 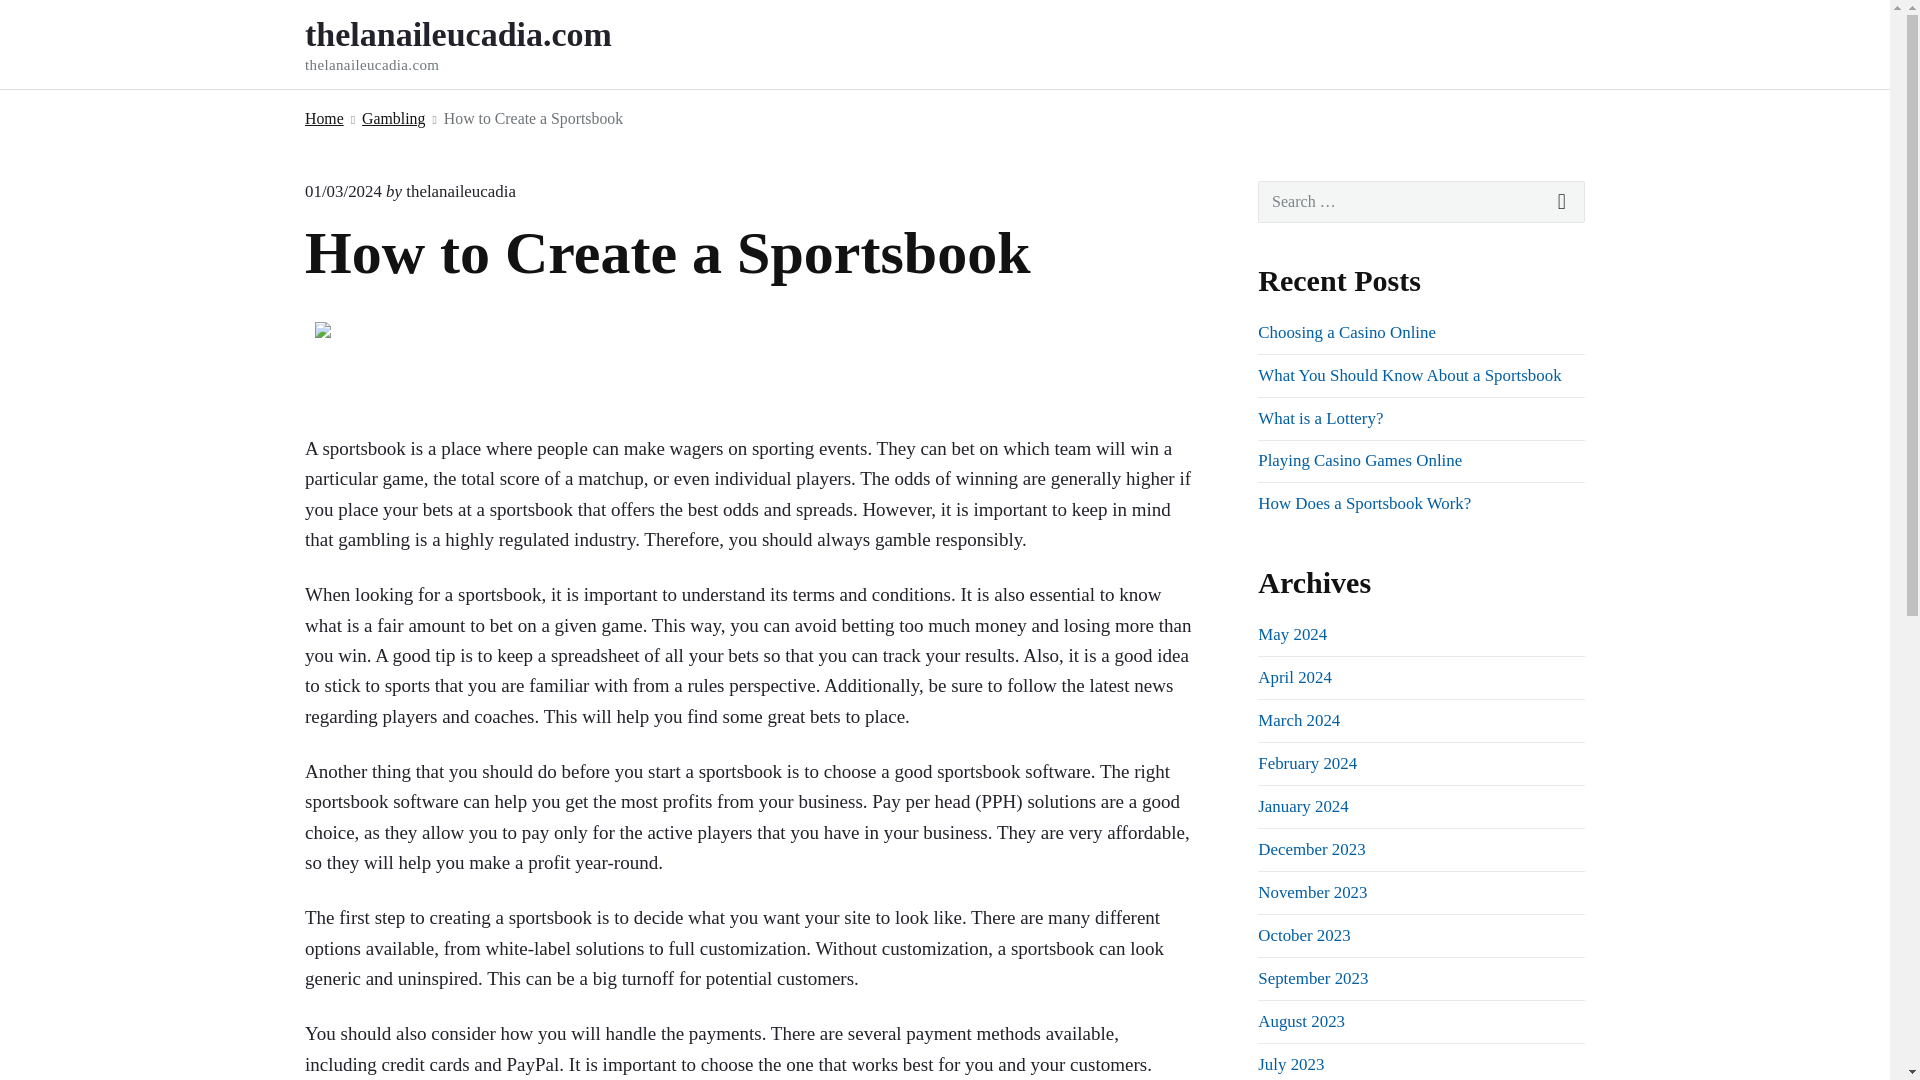 I want to click on What You Should Know About a Sportsbook, so click(x=1408, y=375).